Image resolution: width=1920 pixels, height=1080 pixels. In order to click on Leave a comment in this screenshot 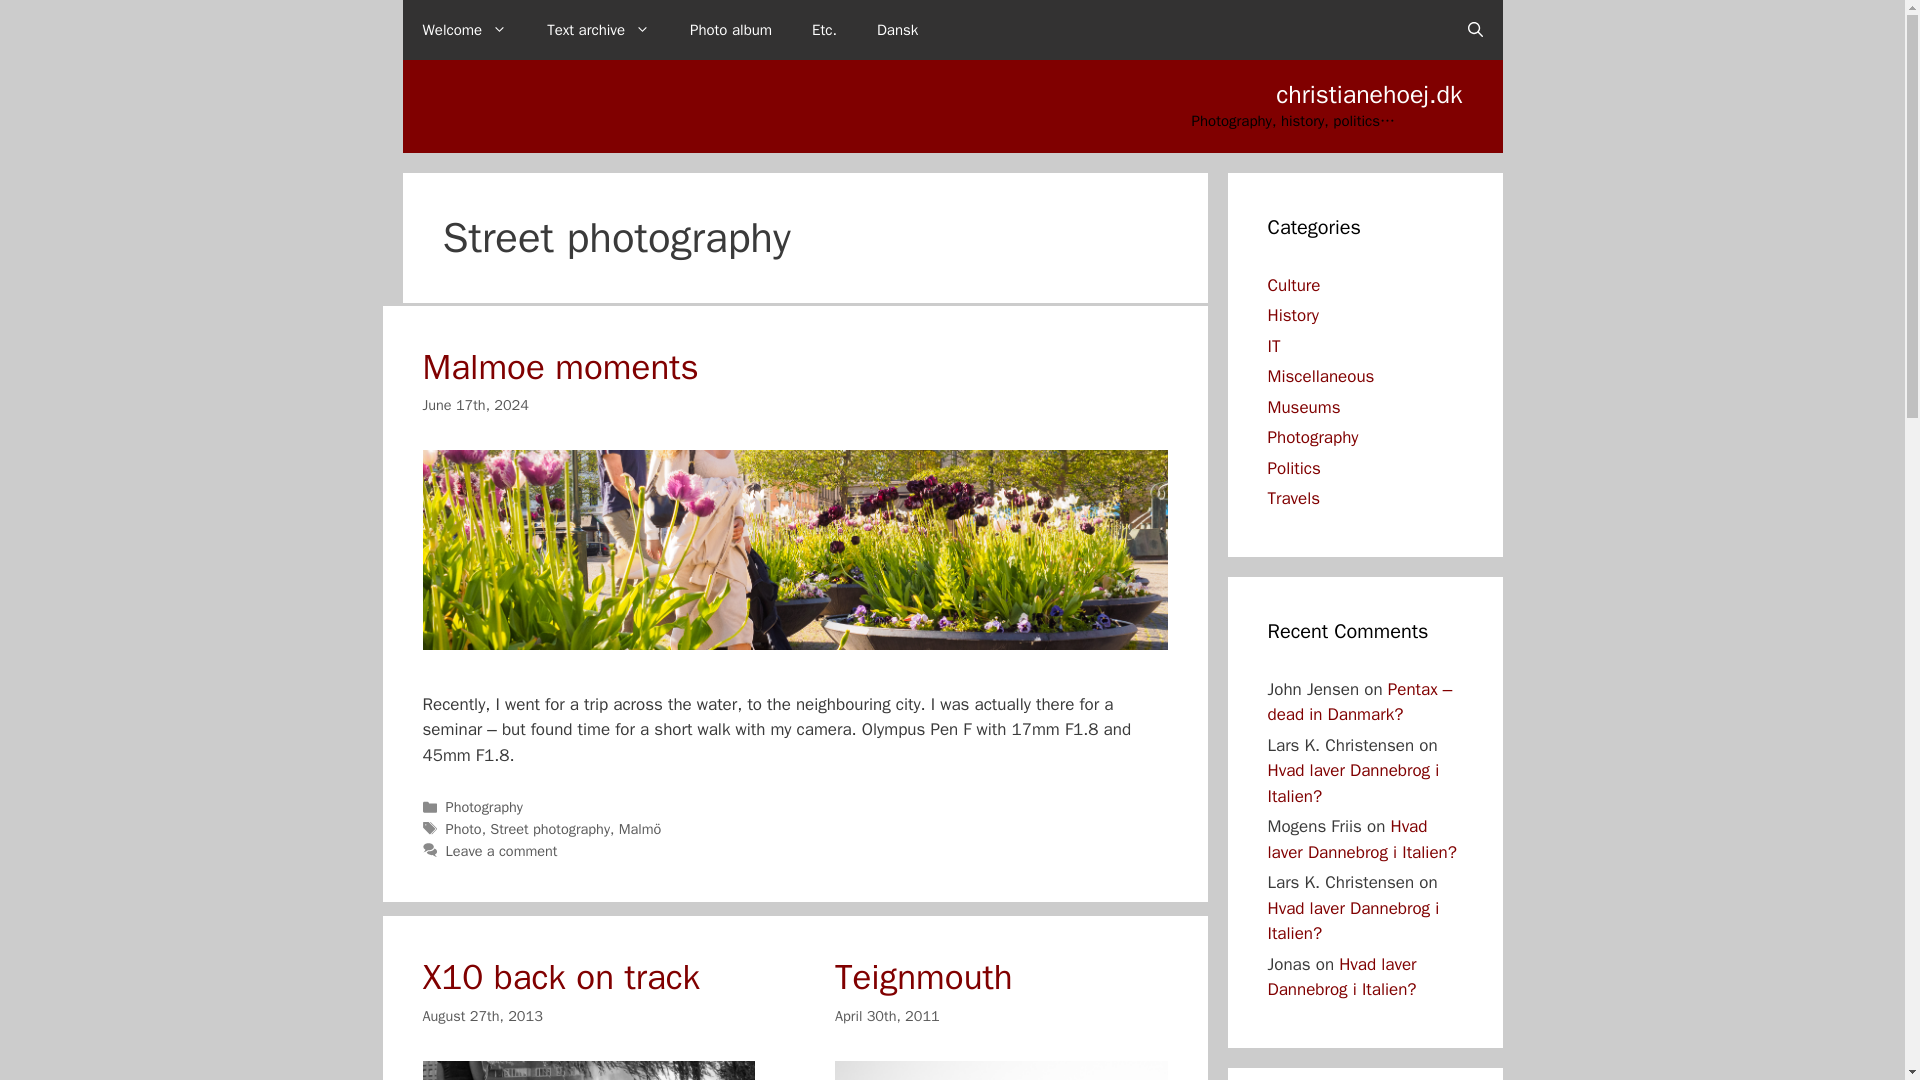, I will do `click(502, 850)`.